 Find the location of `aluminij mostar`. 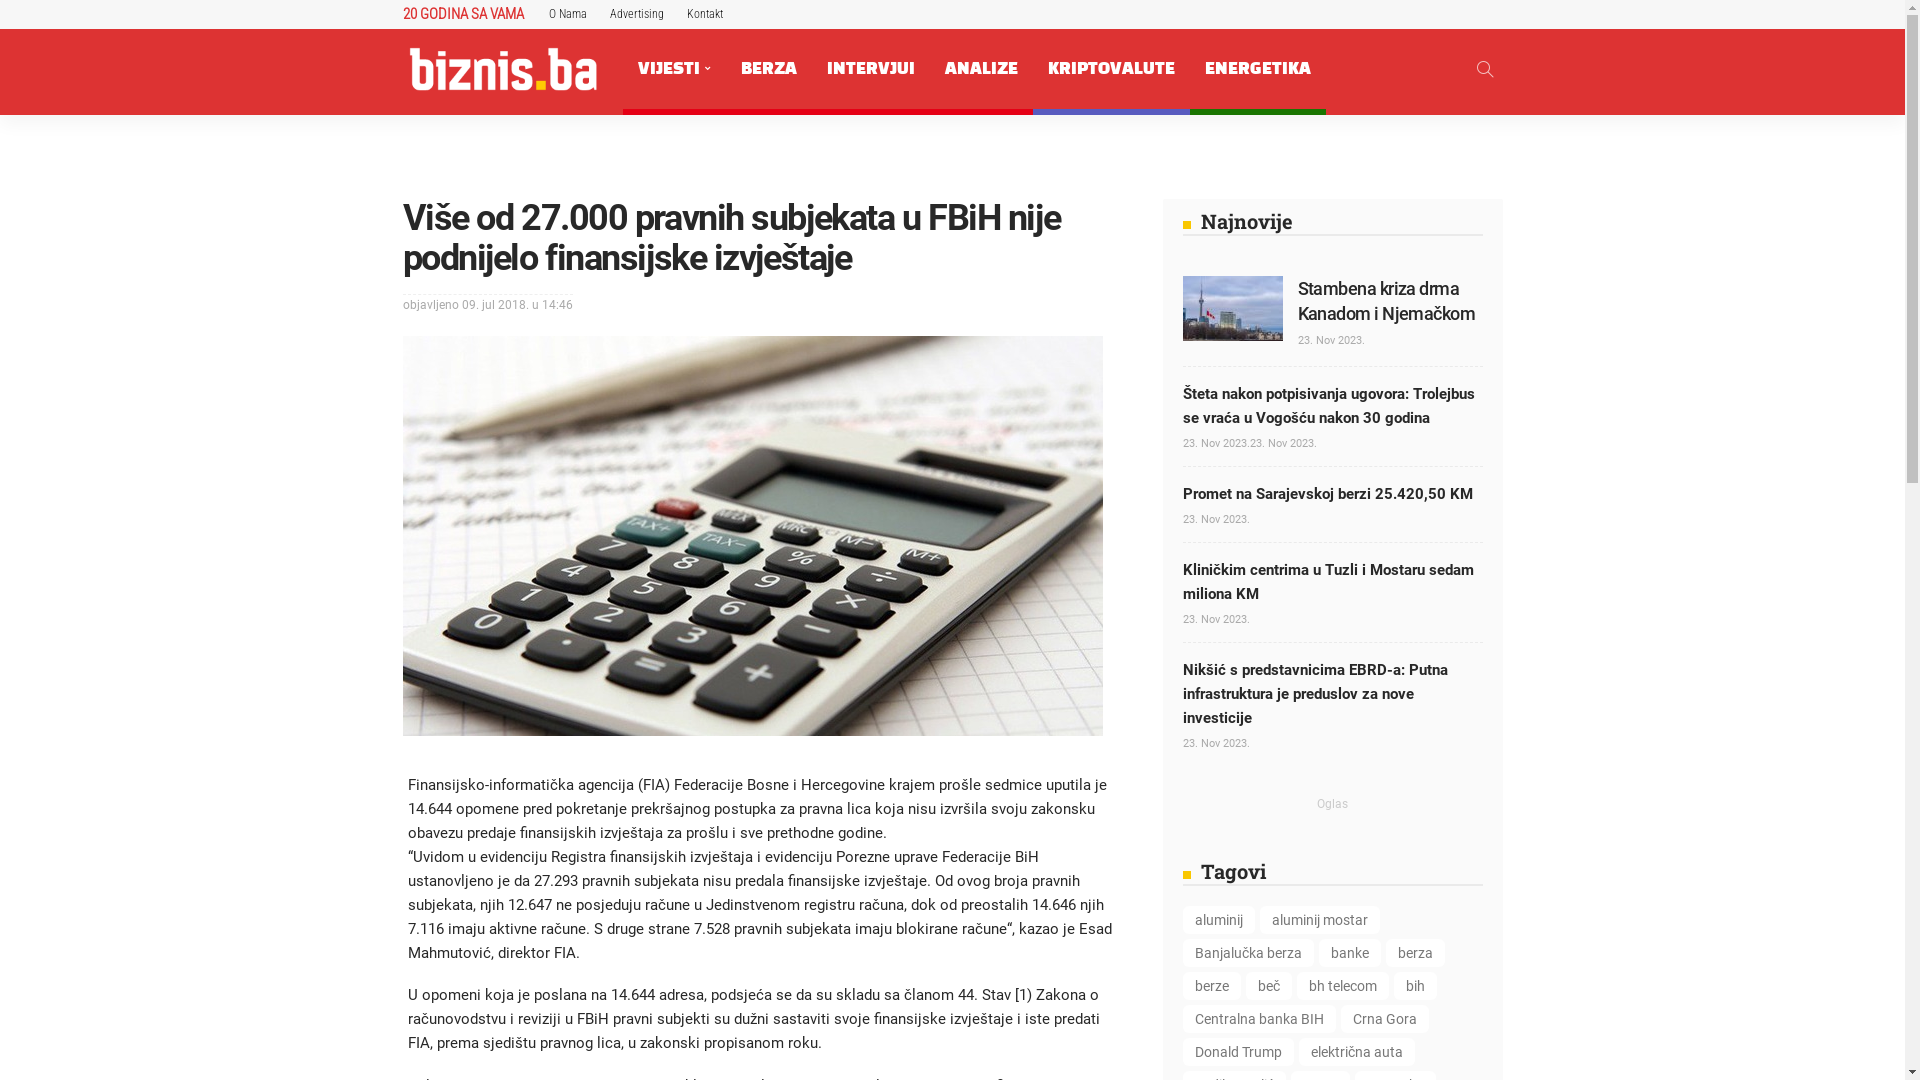

aluminij mostar is located at coordinates (1320, 920).